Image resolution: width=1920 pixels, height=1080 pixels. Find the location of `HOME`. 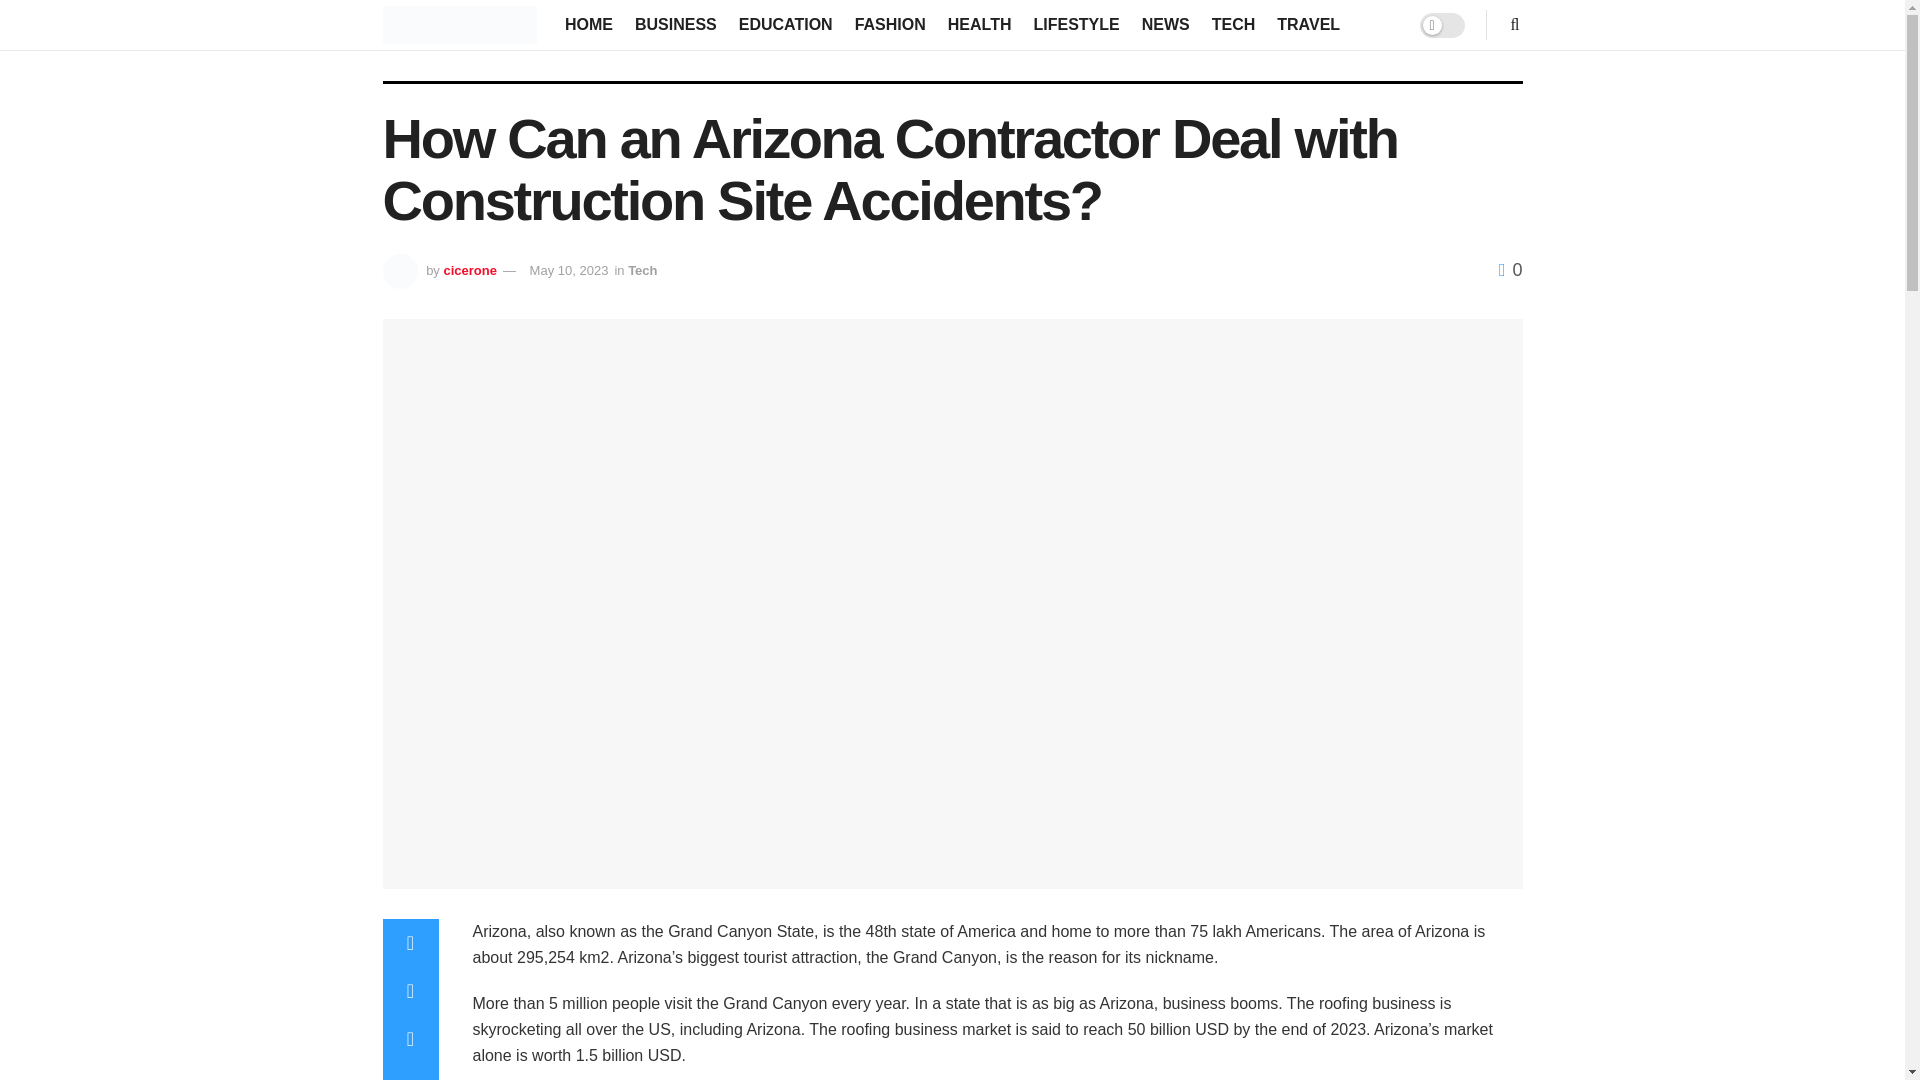

HOME is located at coordinates (588, 24).